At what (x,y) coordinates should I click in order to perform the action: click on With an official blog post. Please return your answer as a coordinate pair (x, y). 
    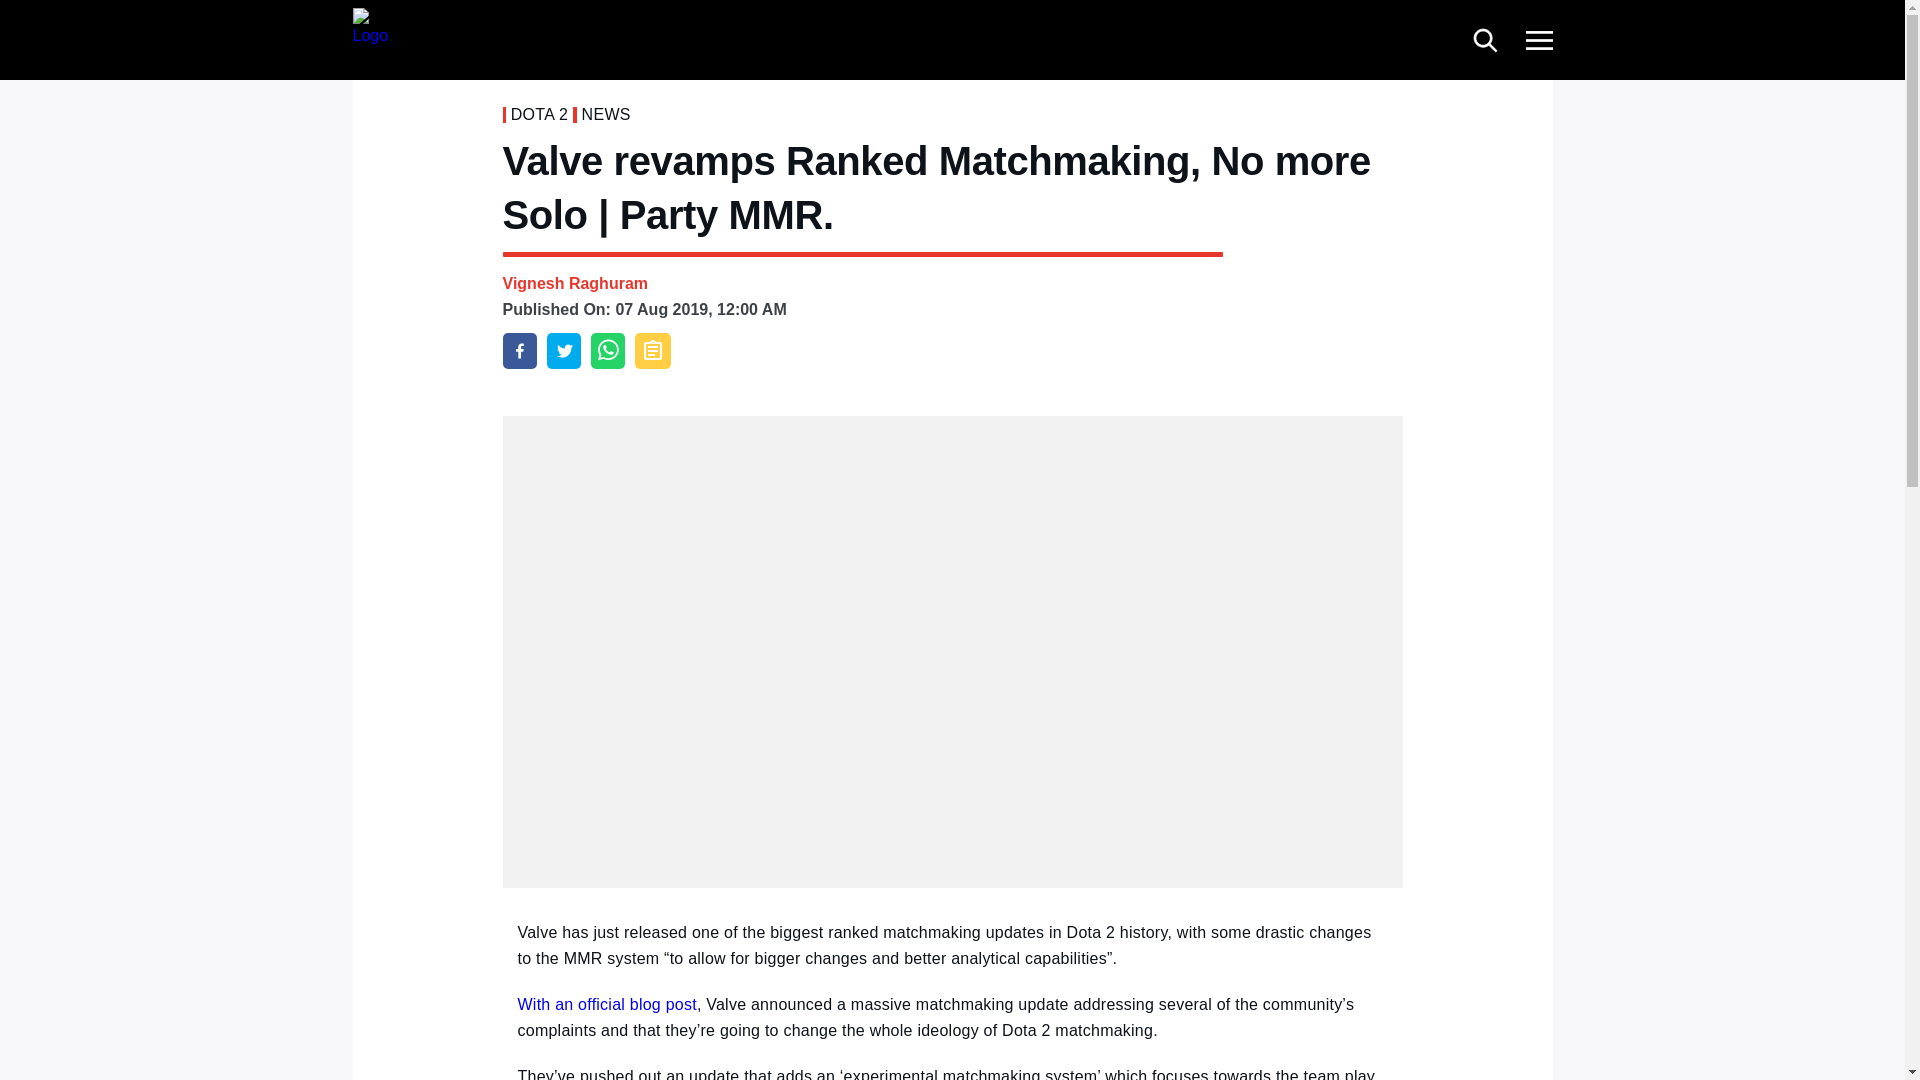
    Looking at the image, I should click on (607, 1004).